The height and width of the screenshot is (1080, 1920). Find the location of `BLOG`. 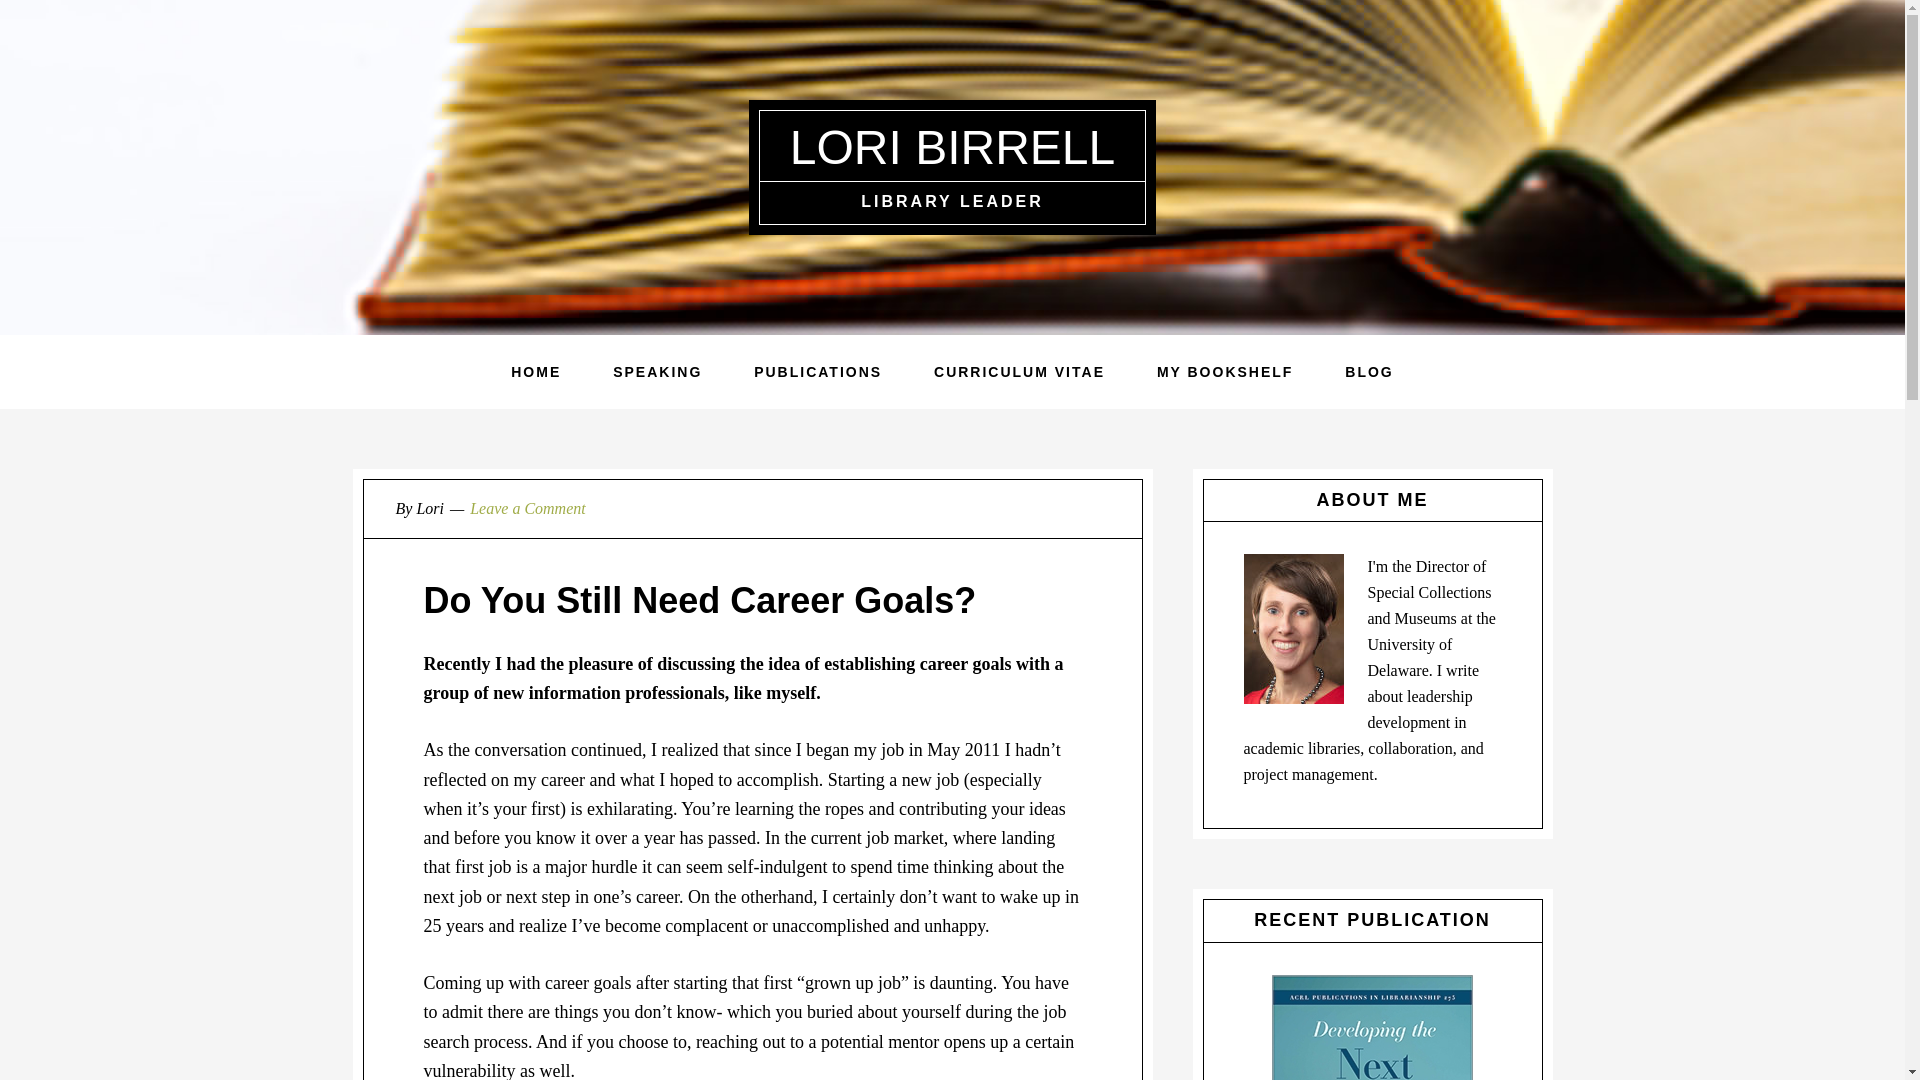

BLOG is located at coordinates (1368, 372).